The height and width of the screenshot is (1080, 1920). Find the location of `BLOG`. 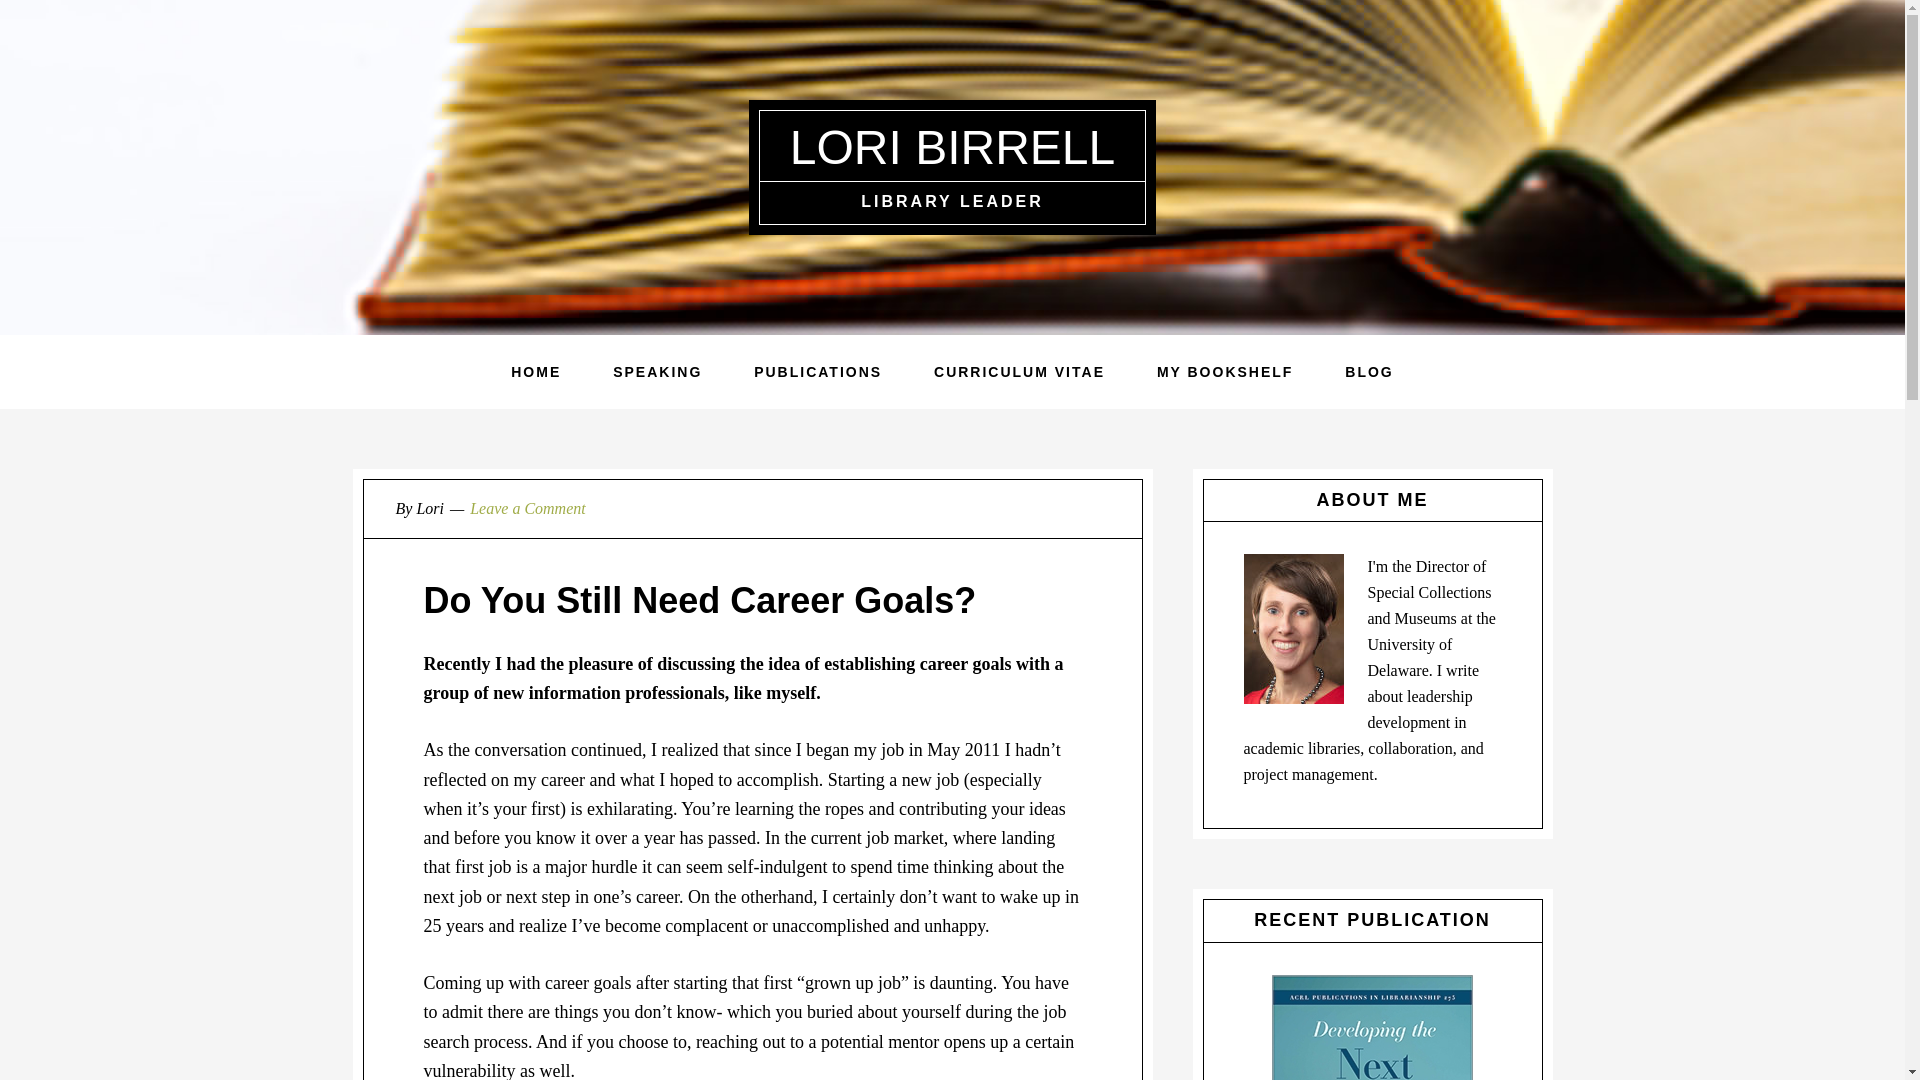

BLOG is located at coordinates (1368, 372).